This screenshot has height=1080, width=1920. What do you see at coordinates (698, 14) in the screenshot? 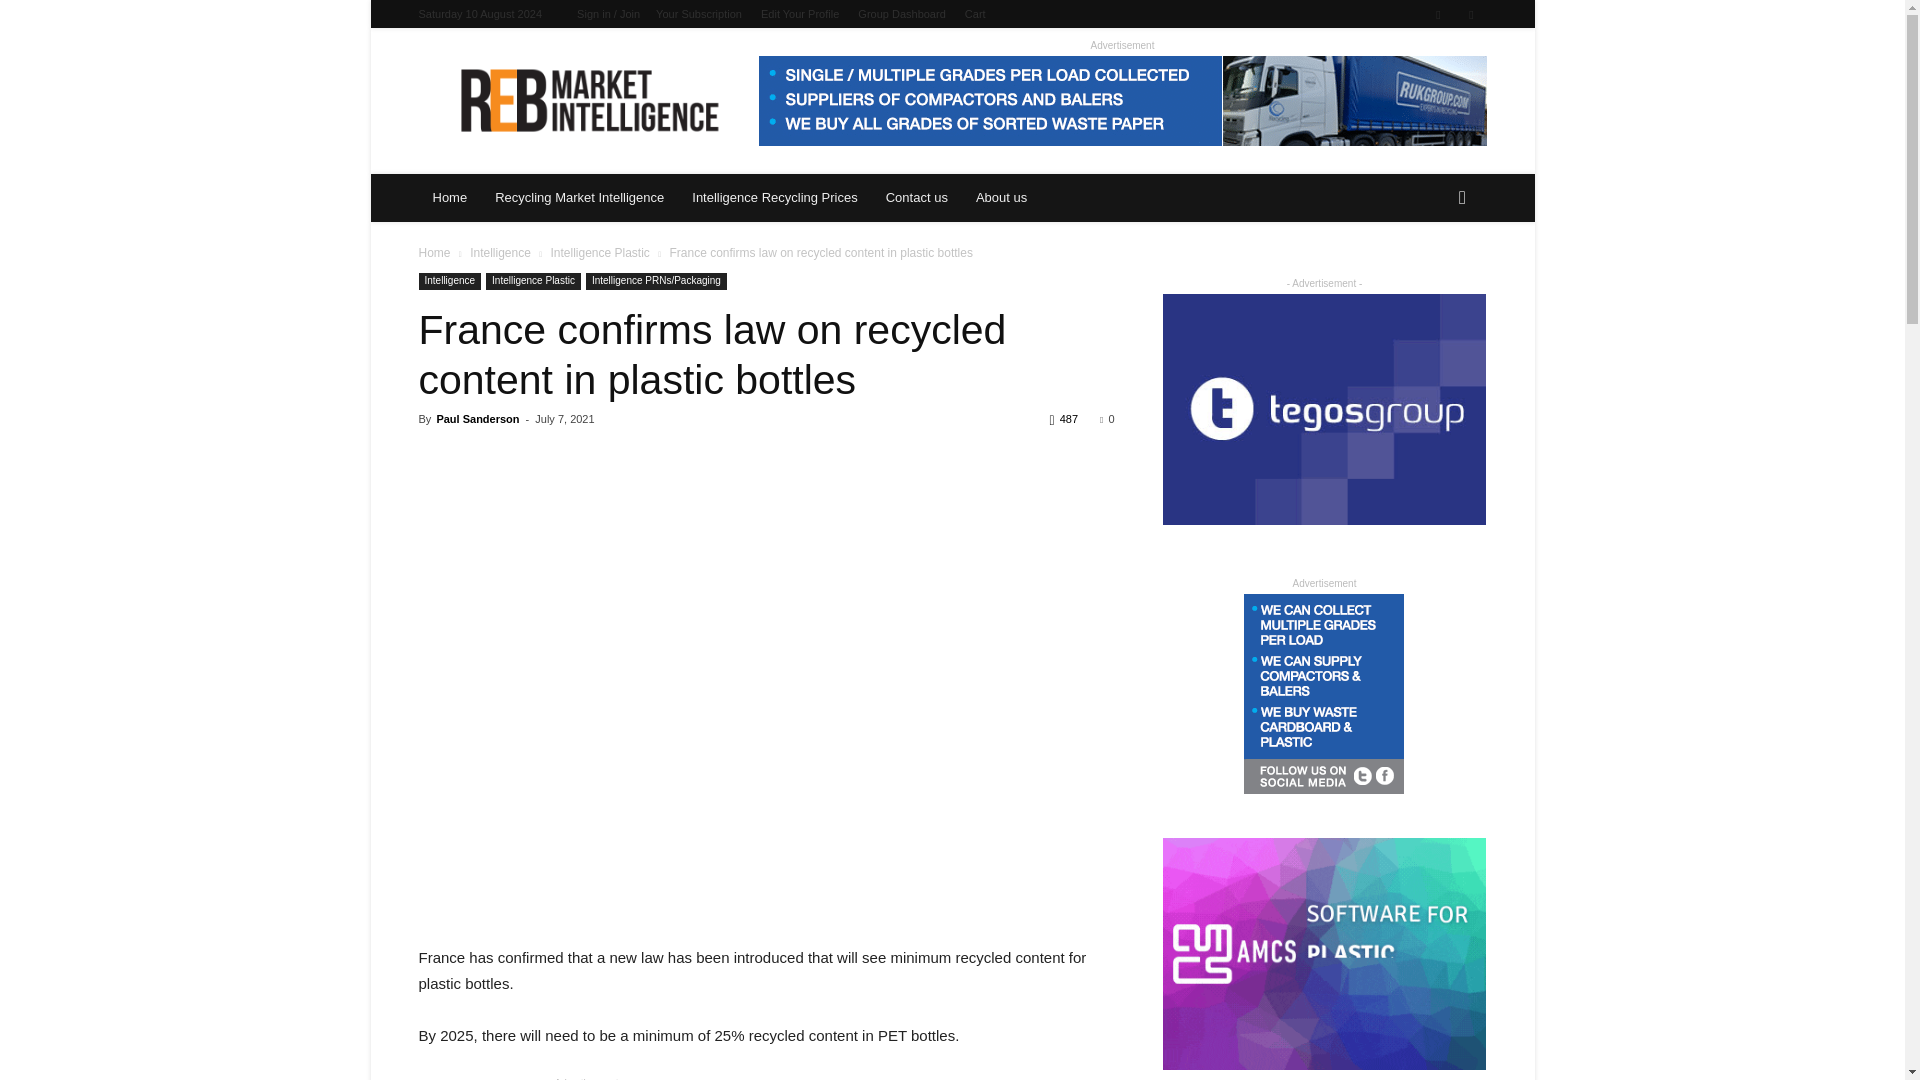
I see `Your Subscription` at bounding box center [698, 14].